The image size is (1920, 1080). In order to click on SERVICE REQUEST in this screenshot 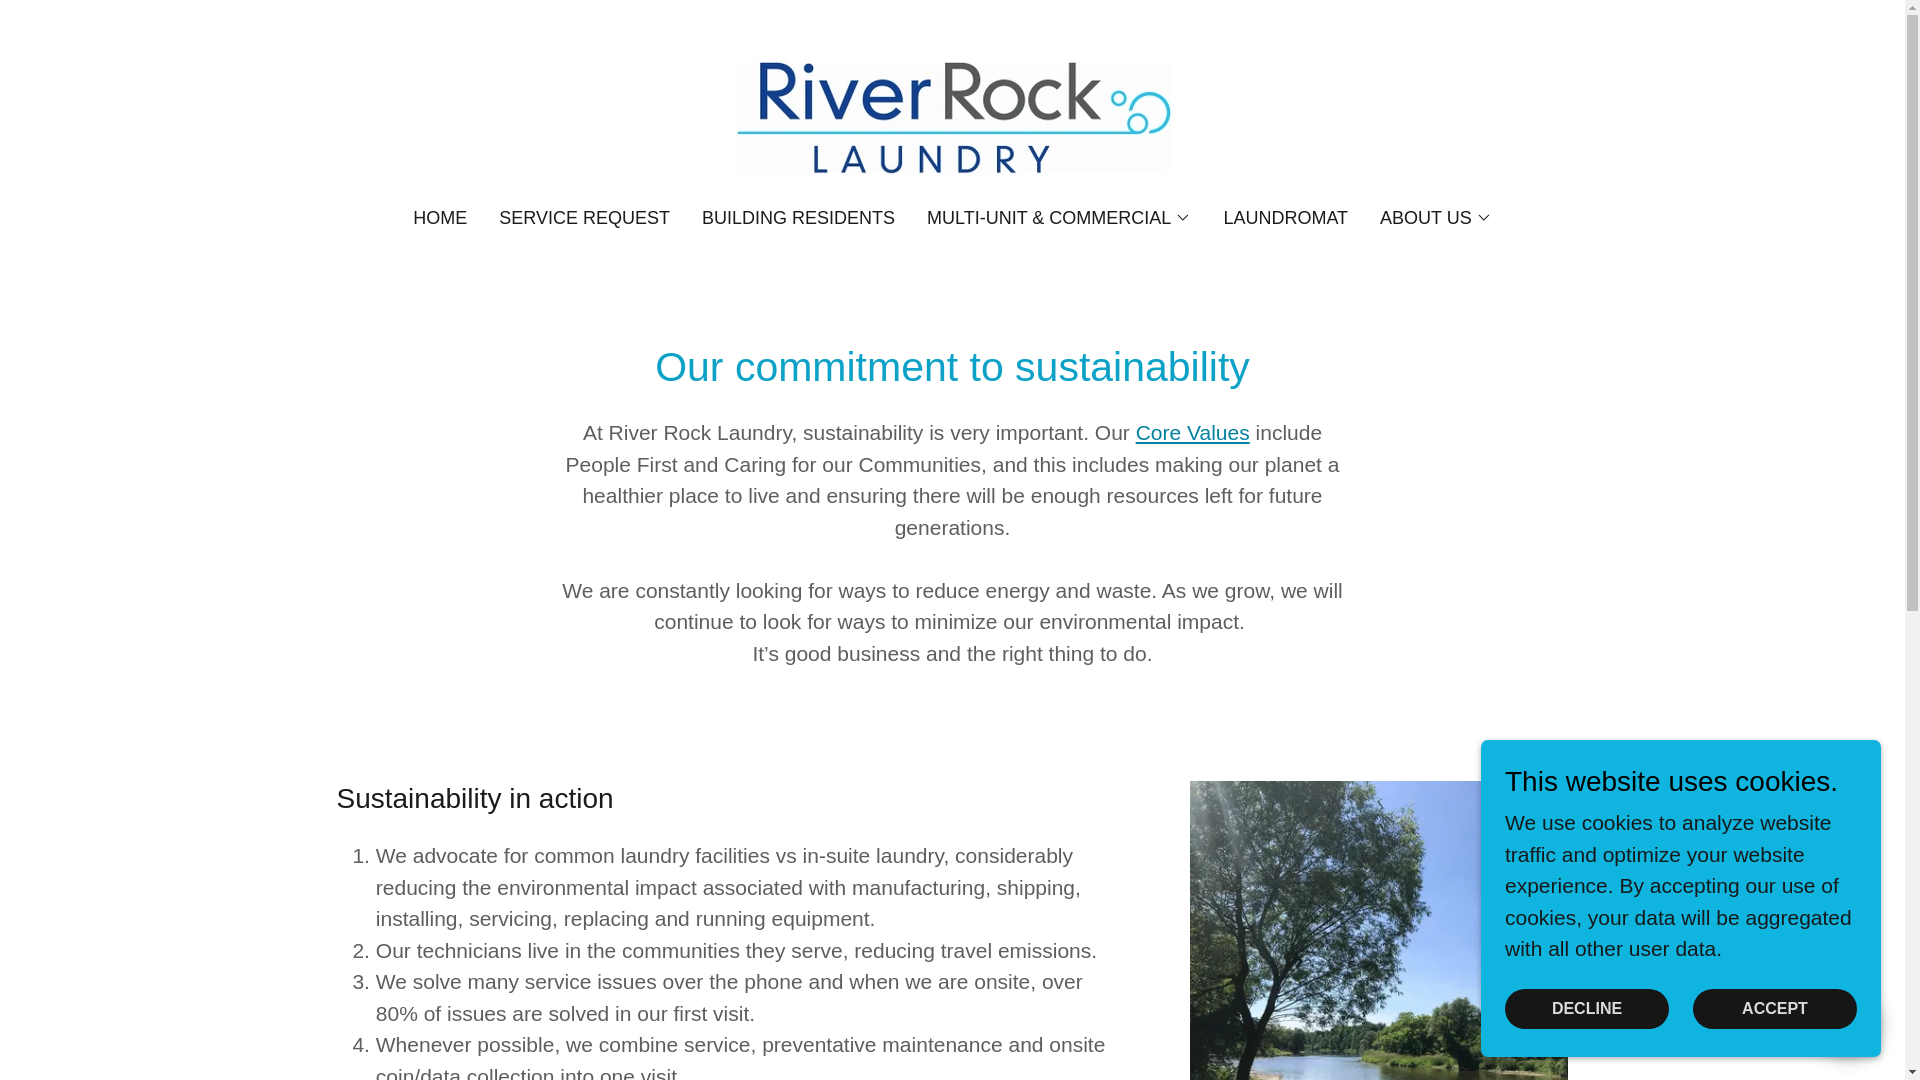, I will do `click(584, 218)`.